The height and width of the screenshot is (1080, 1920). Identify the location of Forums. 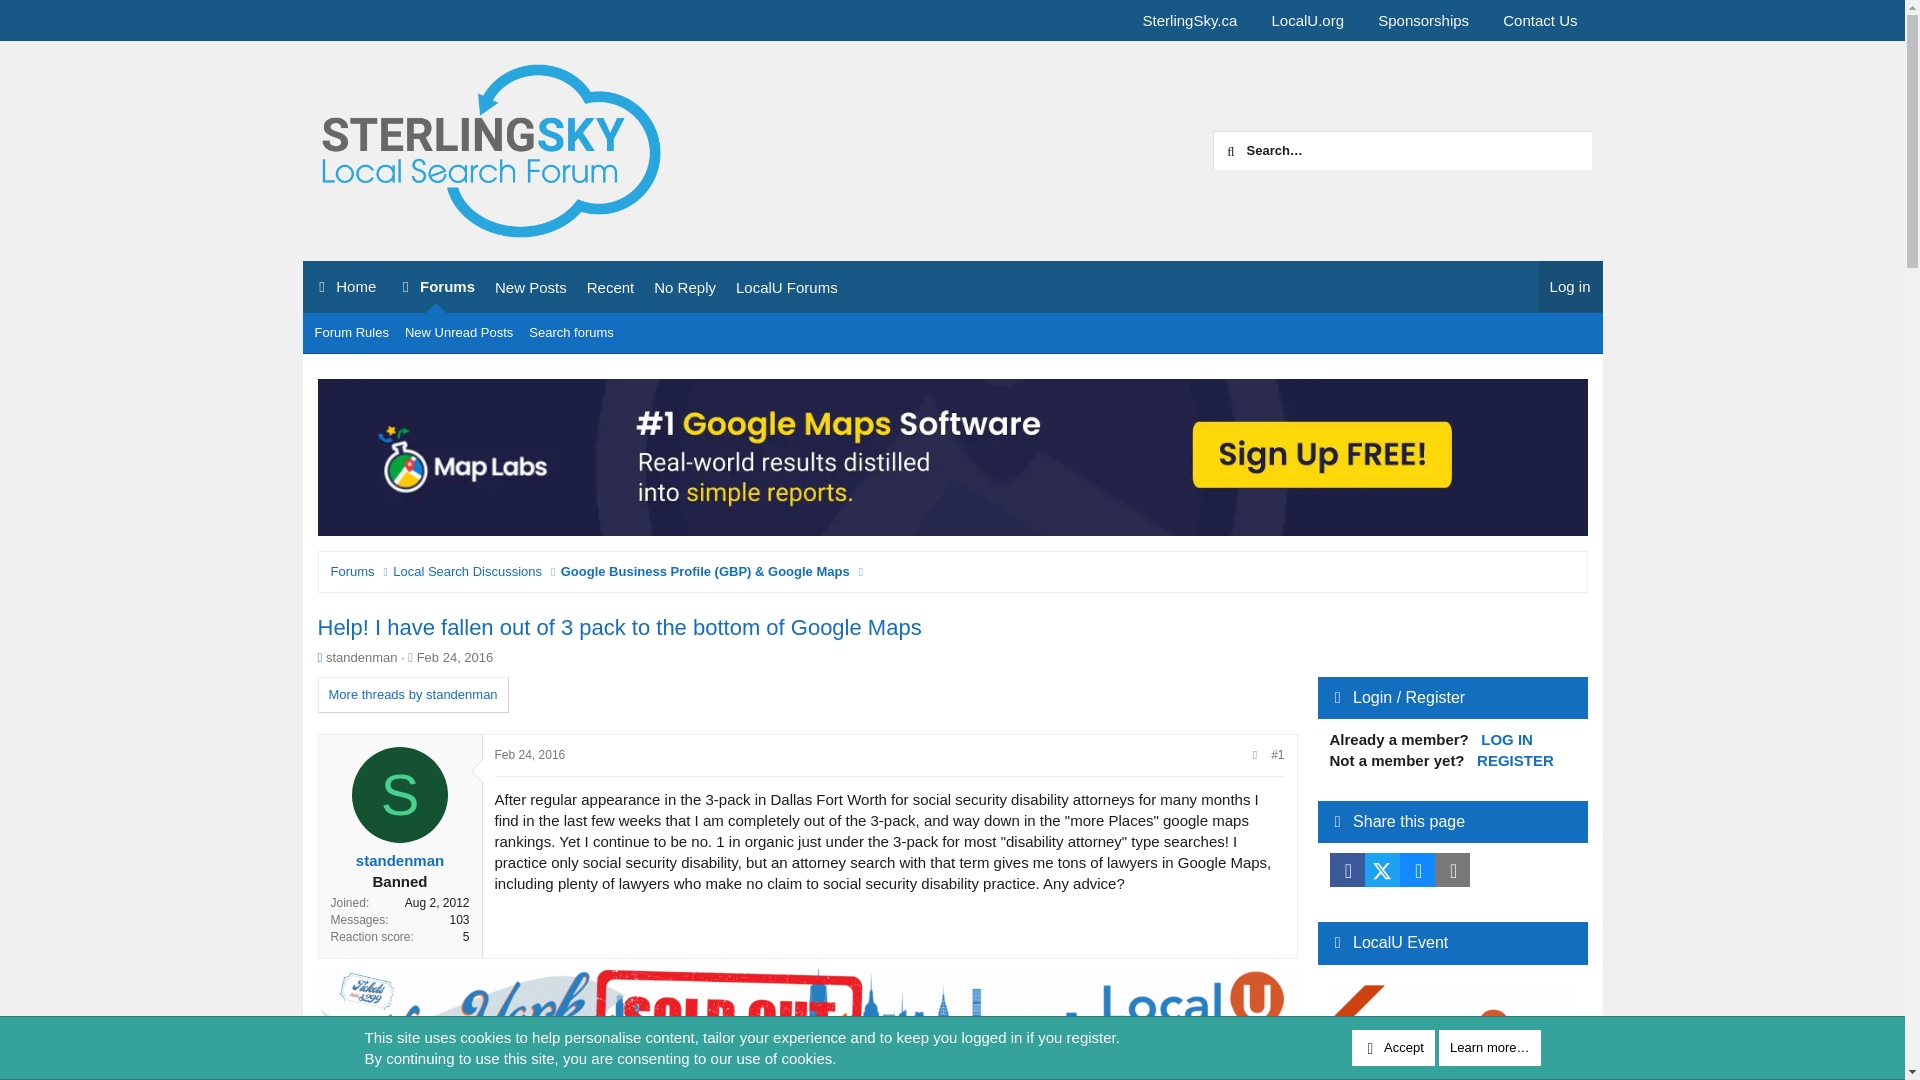
(786, 288).